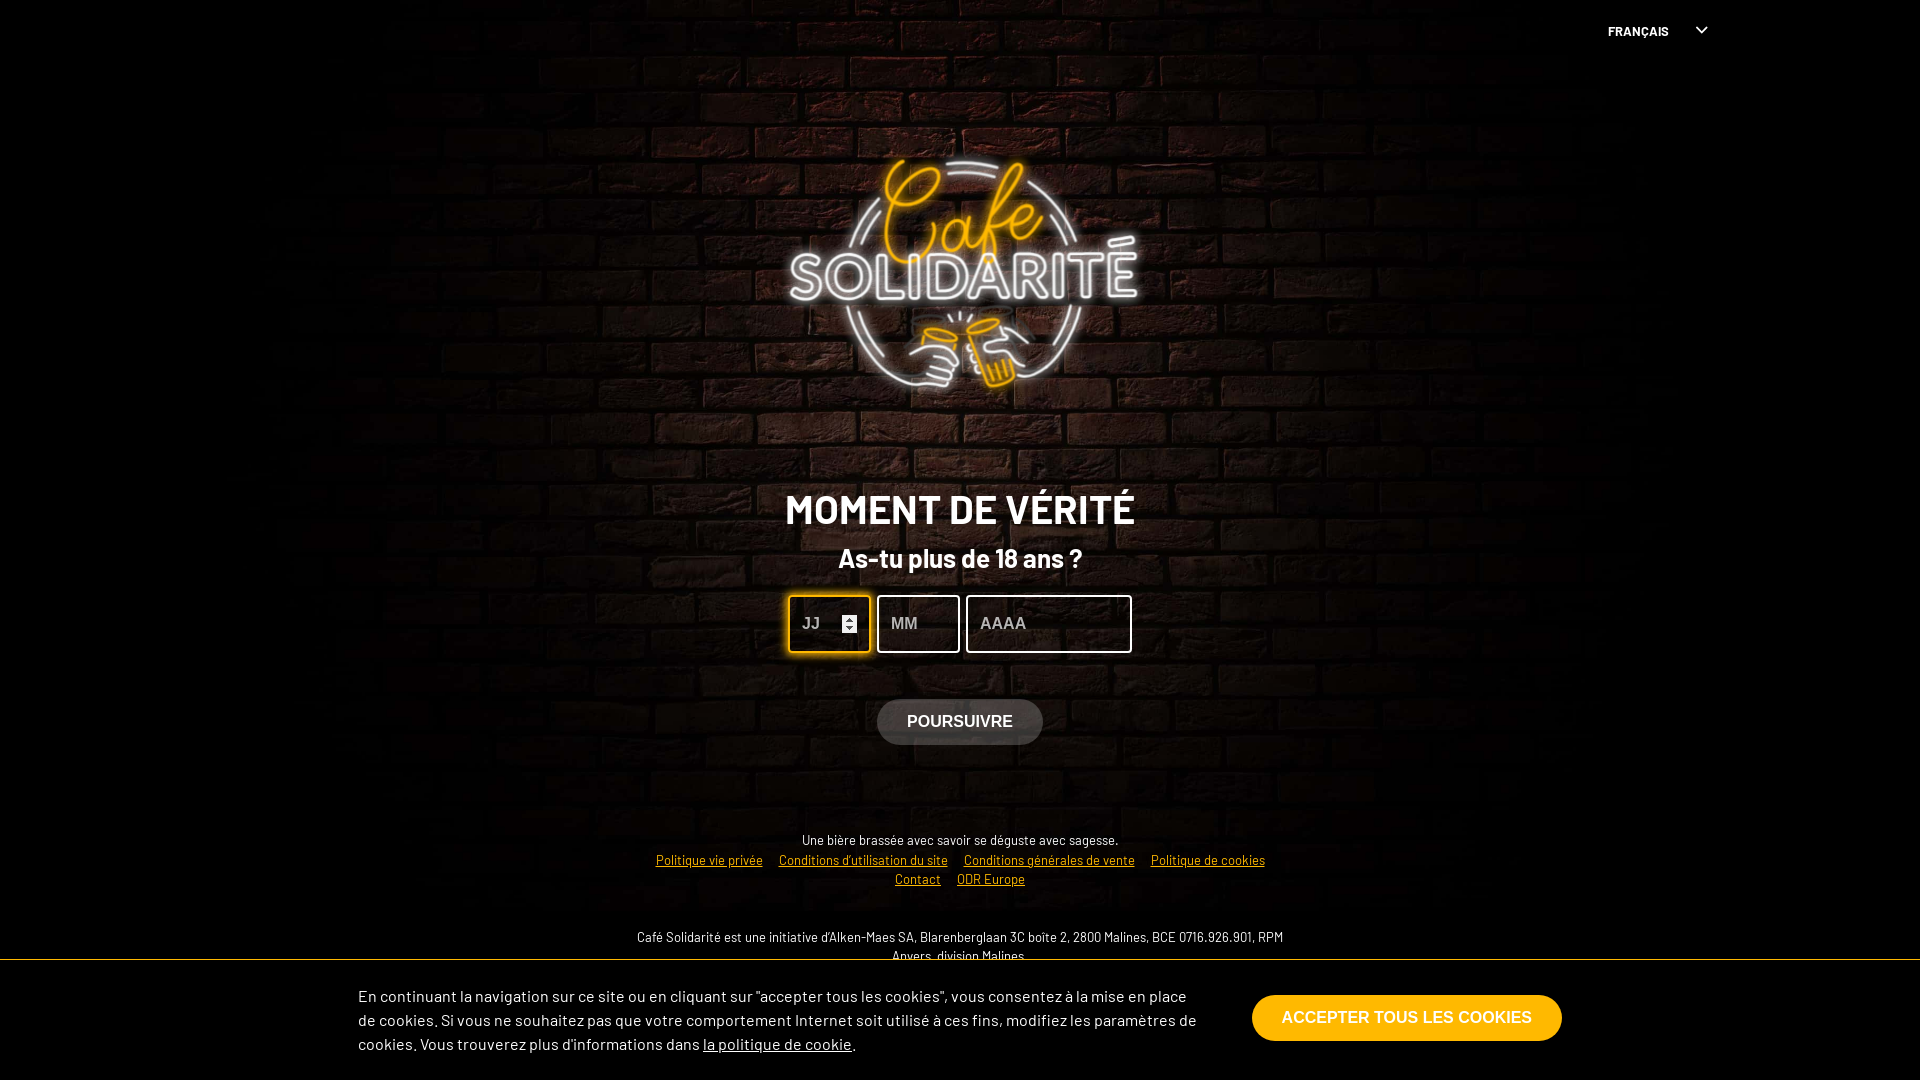  What do you see at coordinates (991, 879) in the screenshot?
I see `ODR Europe` at bounding box center [991, 879].